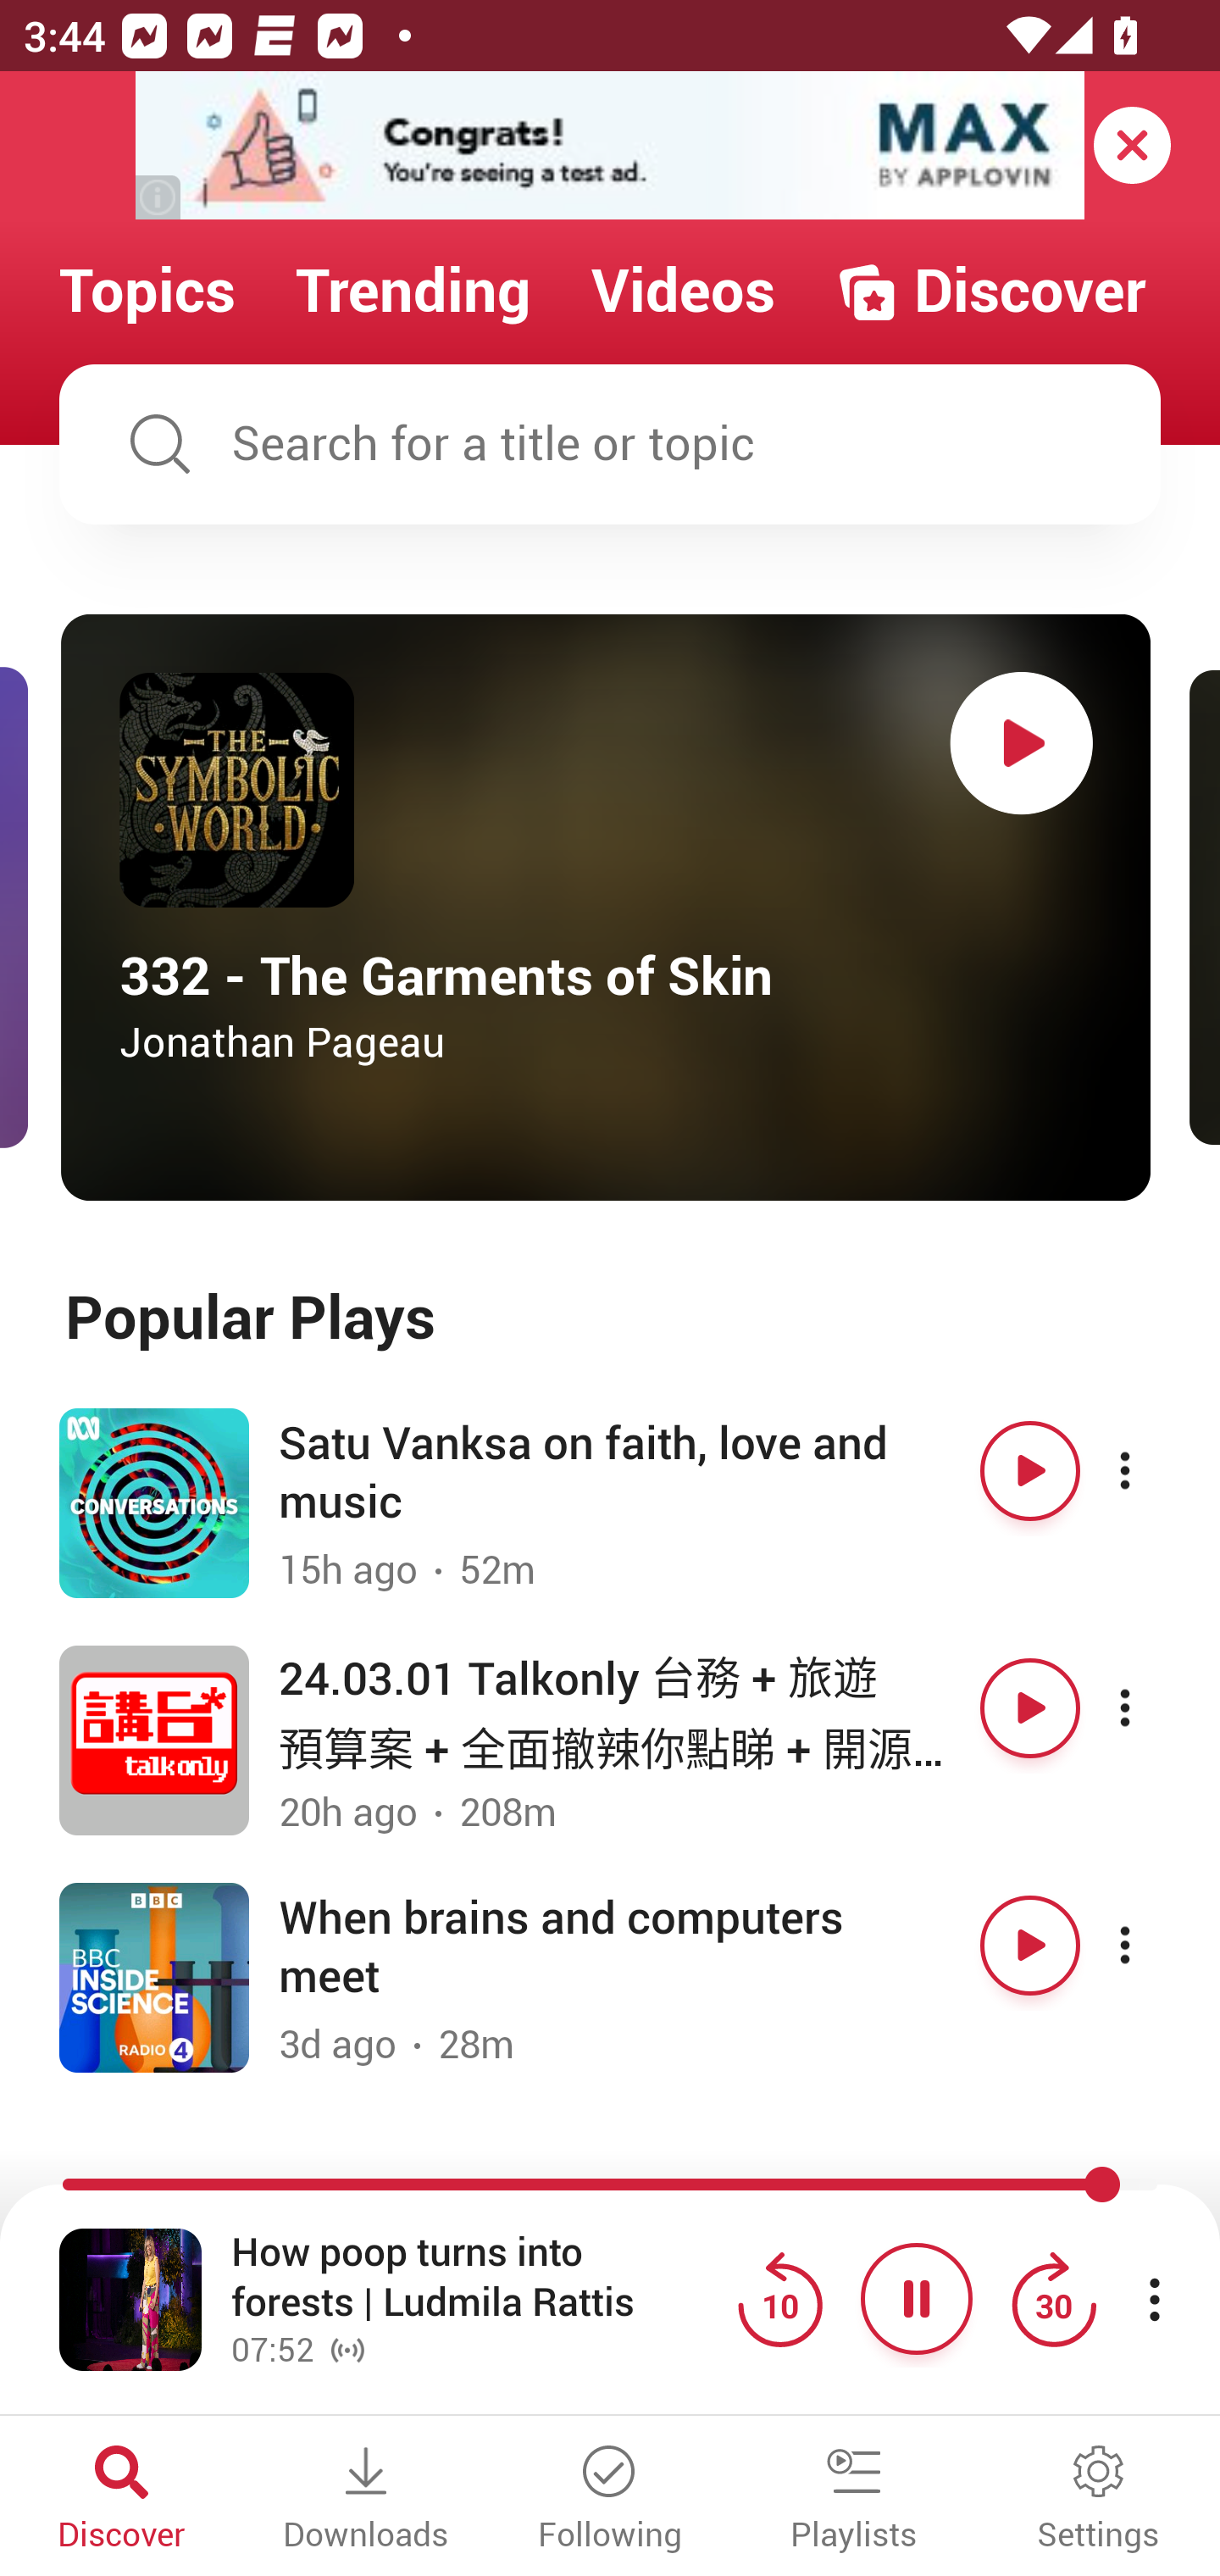 The width and height of the screenshot is (1220, 2576). What do you see at coordinates (1030, 1707) in the screenshot?
I see `Play button` at bounding box center [1030, 1707].